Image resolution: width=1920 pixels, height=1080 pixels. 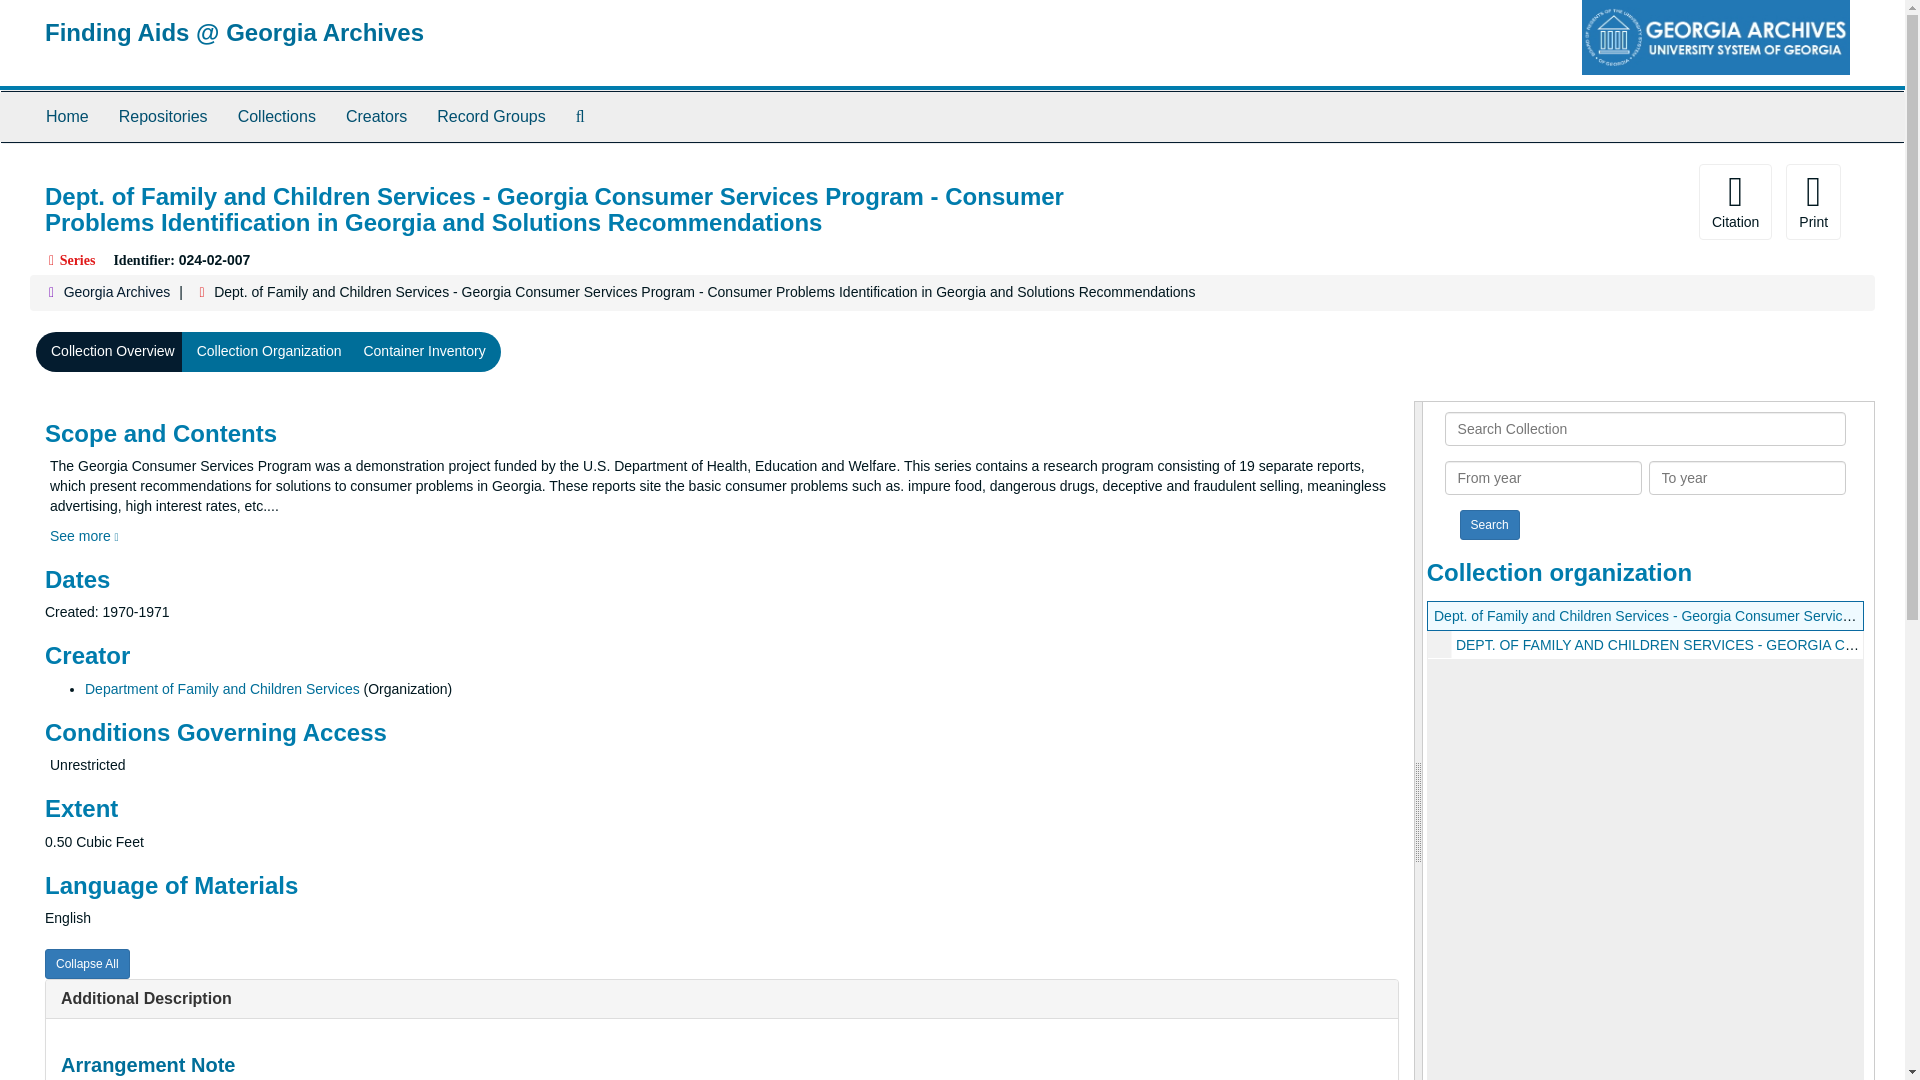 I want to click on Page Actions, so click(x=1490, y=202).